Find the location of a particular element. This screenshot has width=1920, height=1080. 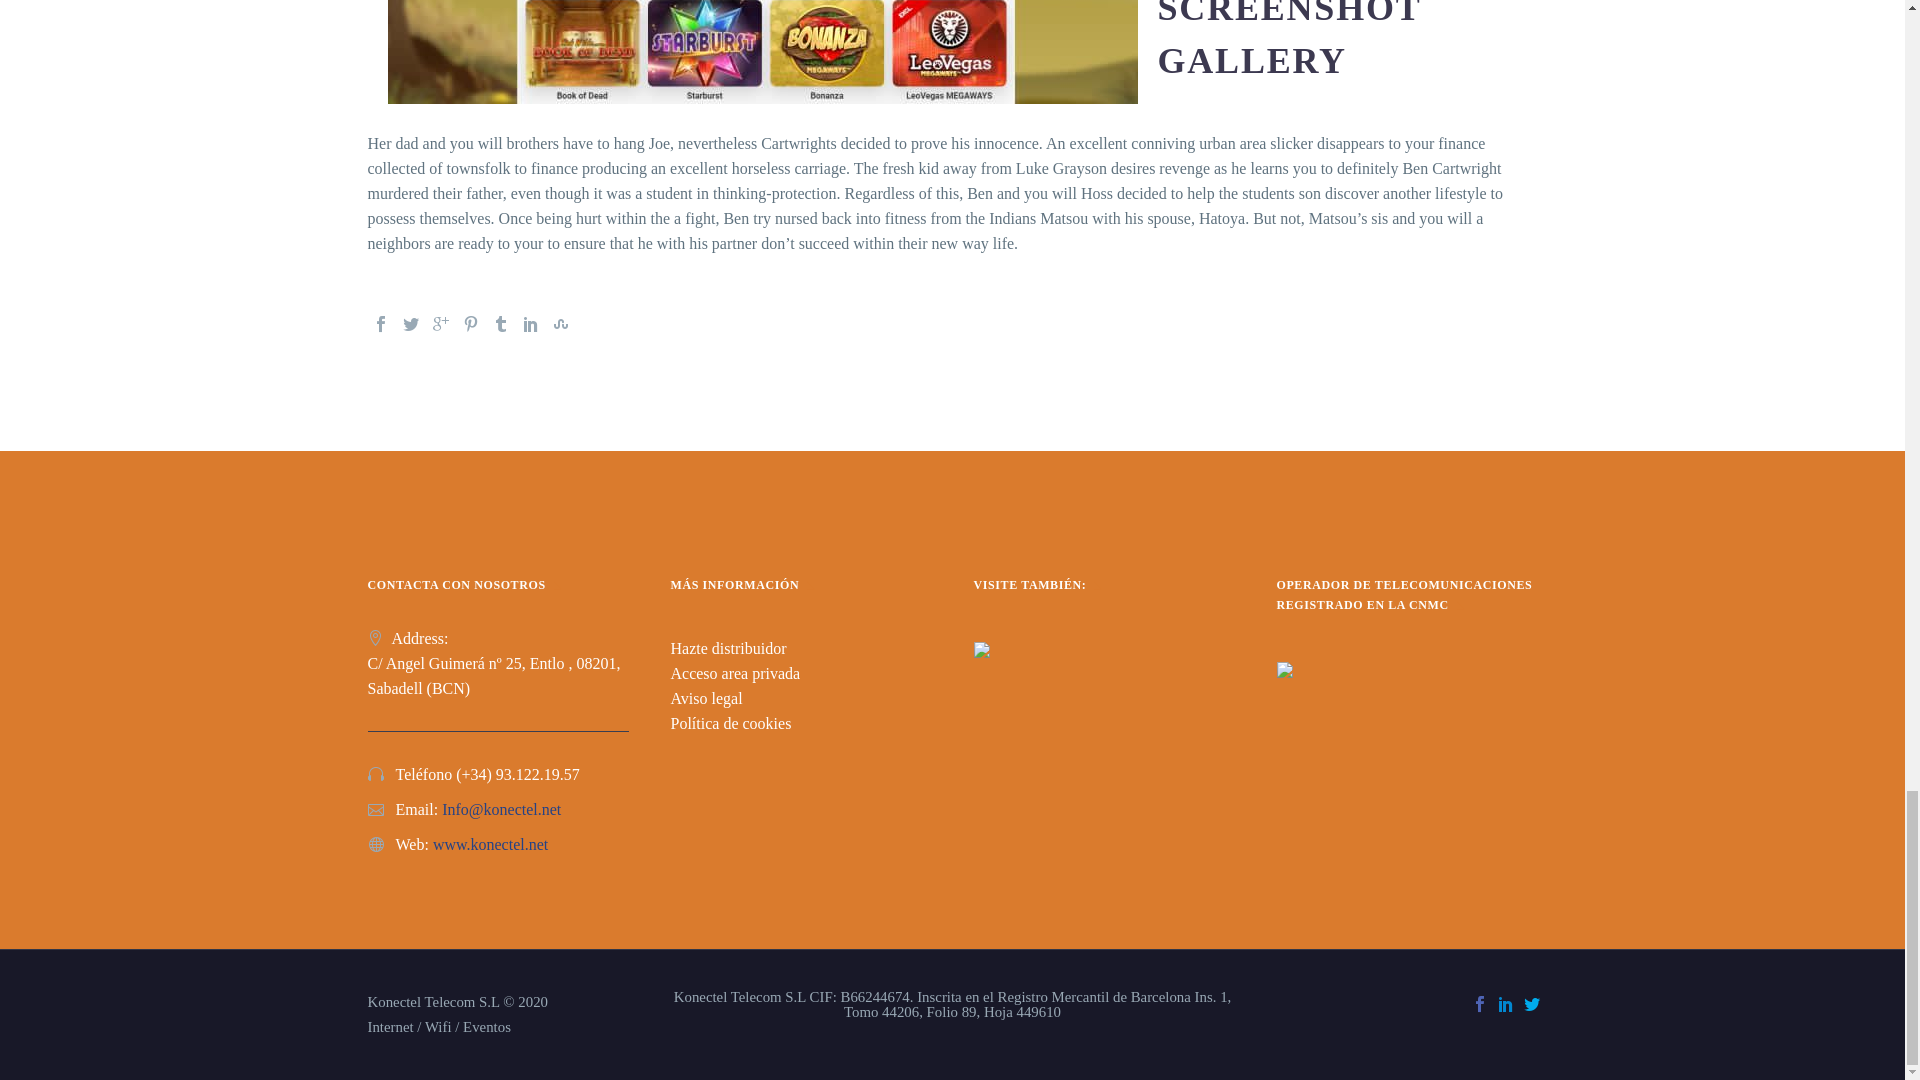

LinkedIn is located at coordinates (530, 324).